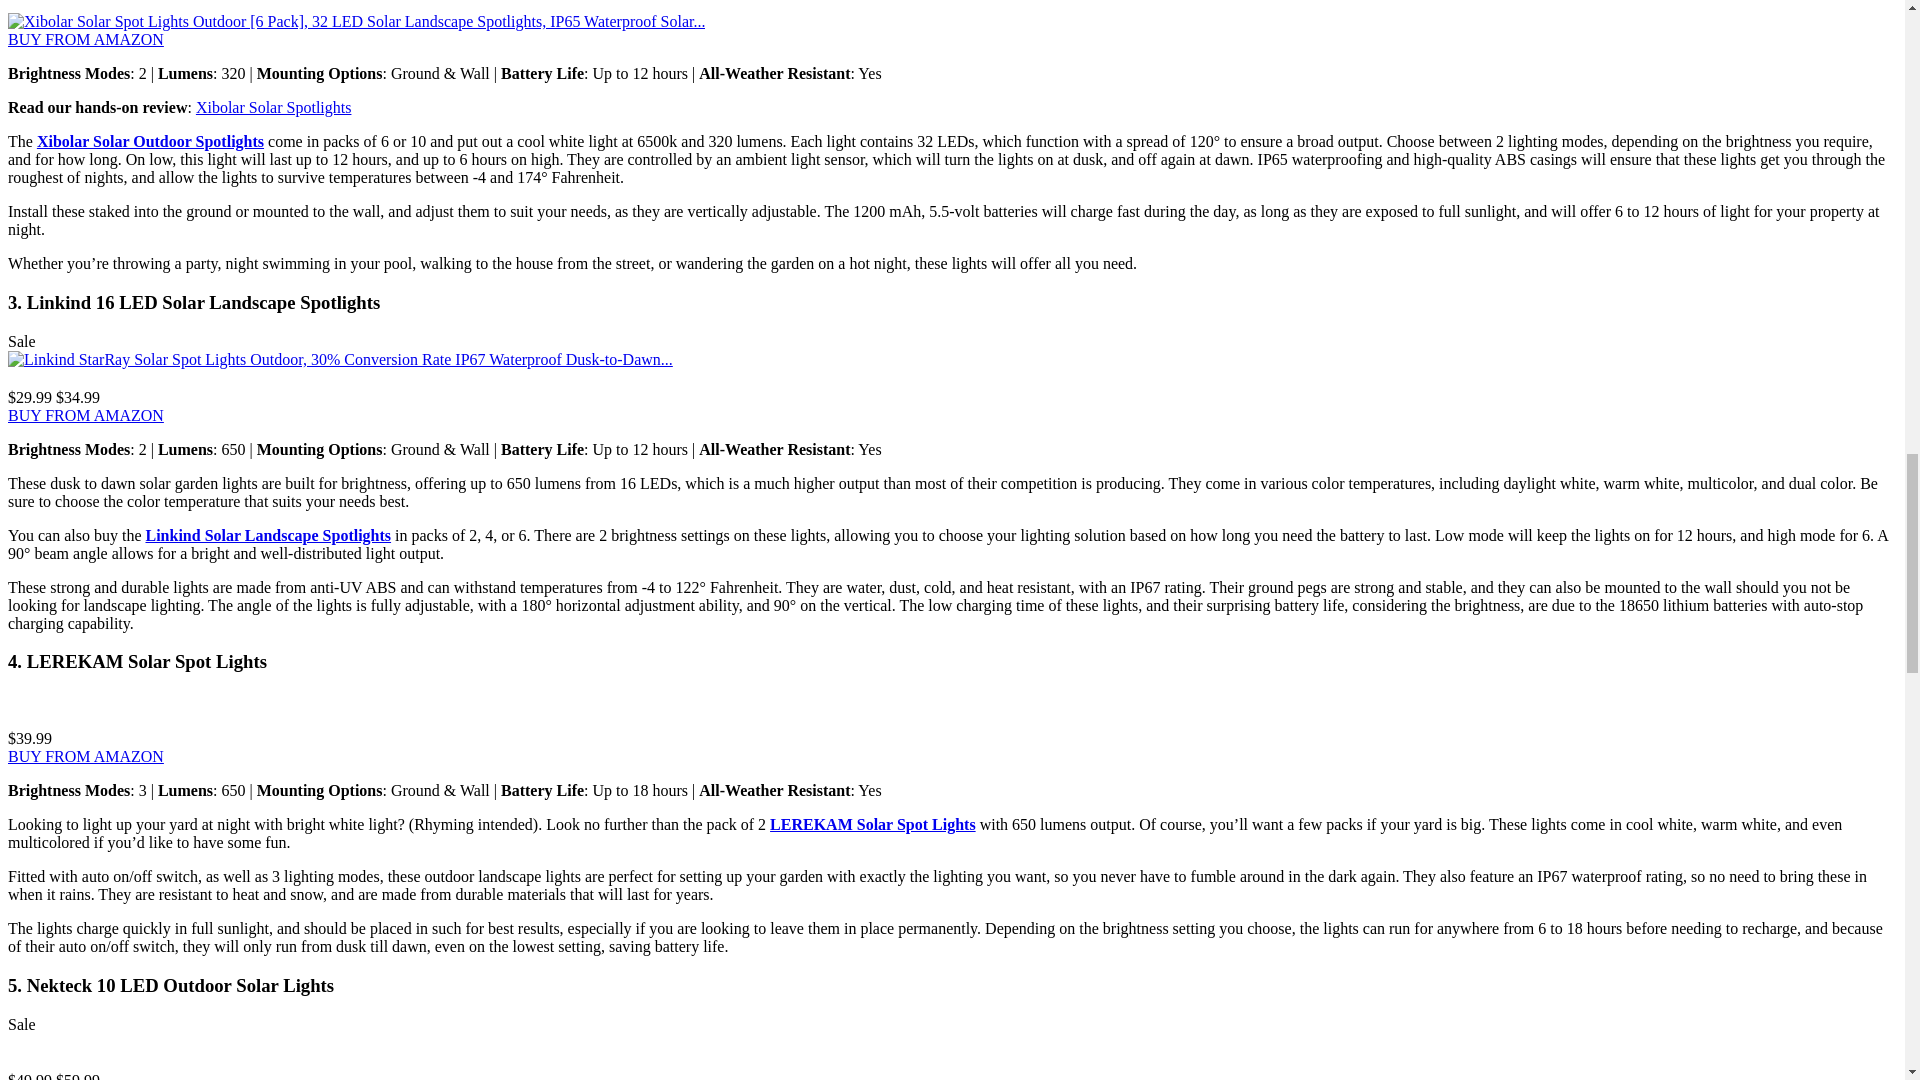  Describe the element at coordinates (85, 39) in the screenshot. I see `BUY FROM AMAZON` at that location.